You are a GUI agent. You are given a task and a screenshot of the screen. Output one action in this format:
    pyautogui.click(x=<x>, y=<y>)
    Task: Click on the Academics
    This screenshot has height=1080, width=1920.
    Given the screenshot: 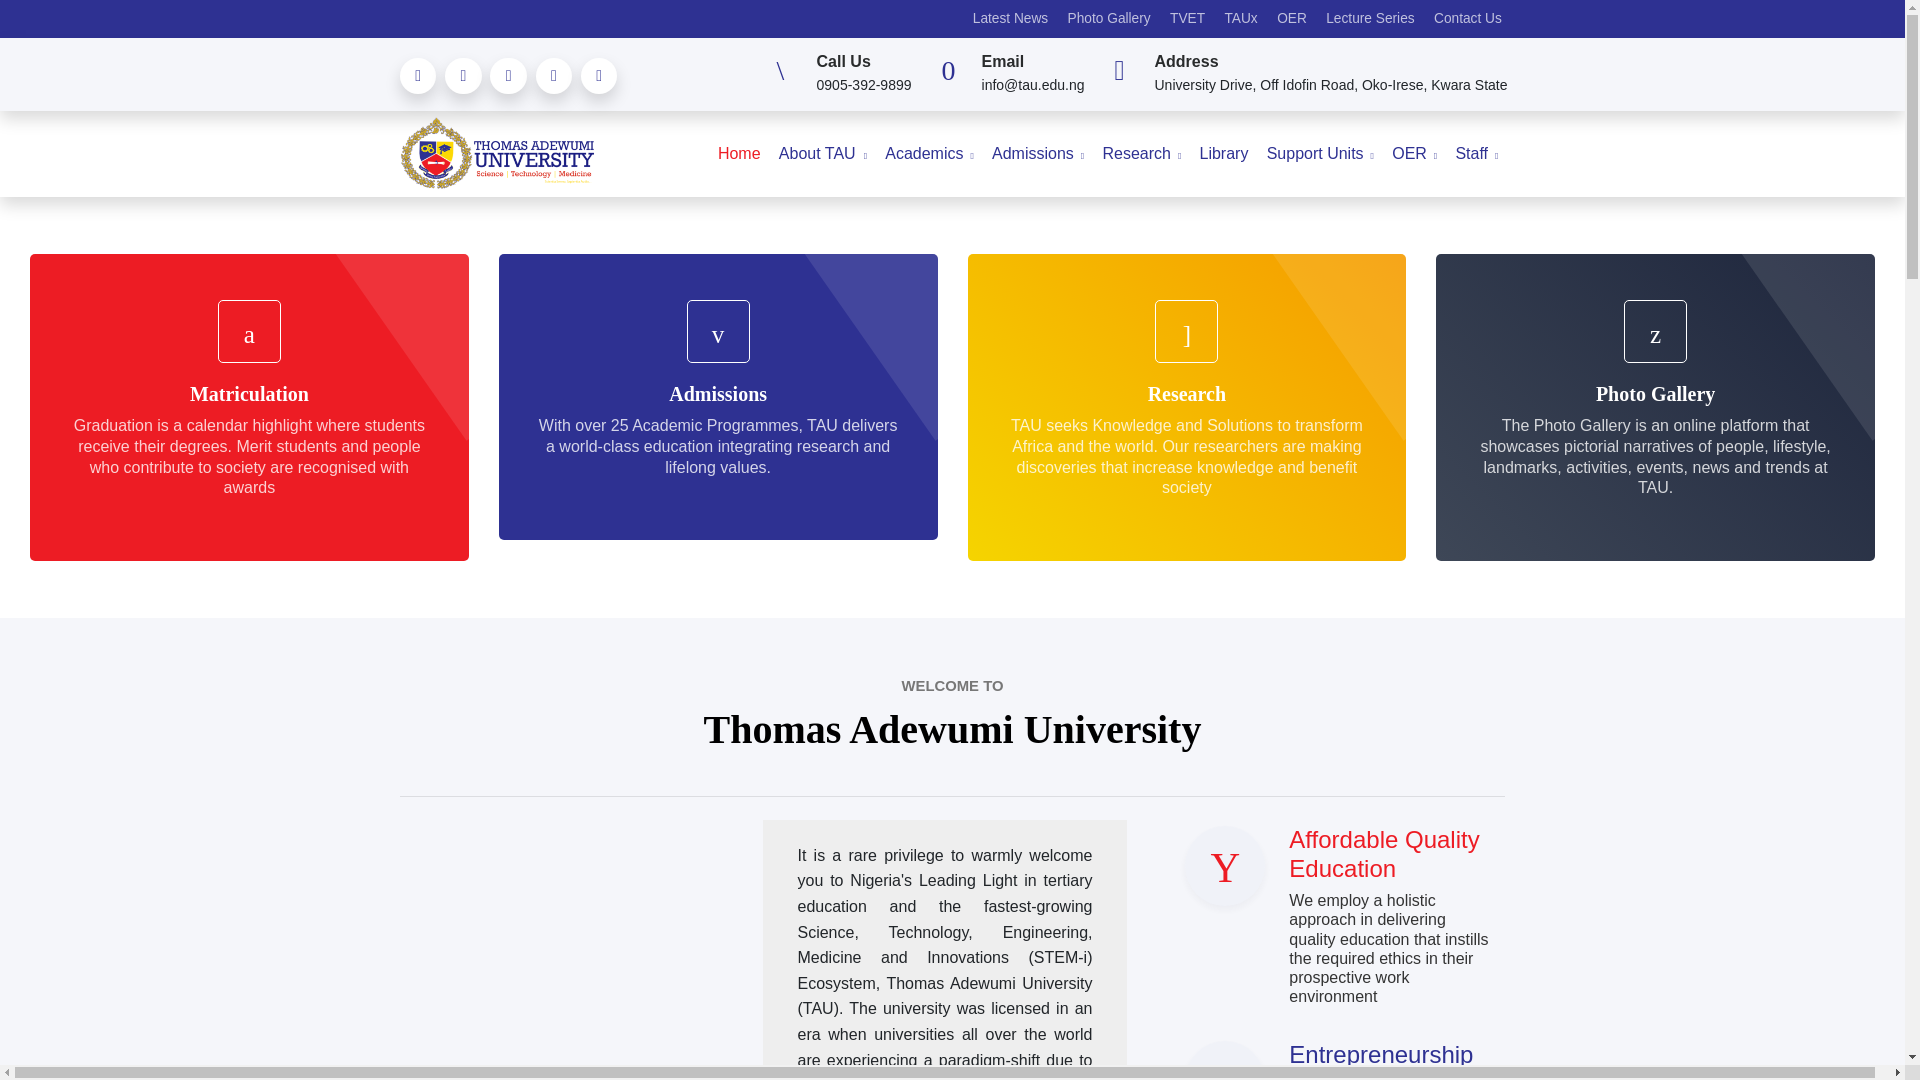 What is the action you would take?
    pyautogui.click(x=929, y=154)
    